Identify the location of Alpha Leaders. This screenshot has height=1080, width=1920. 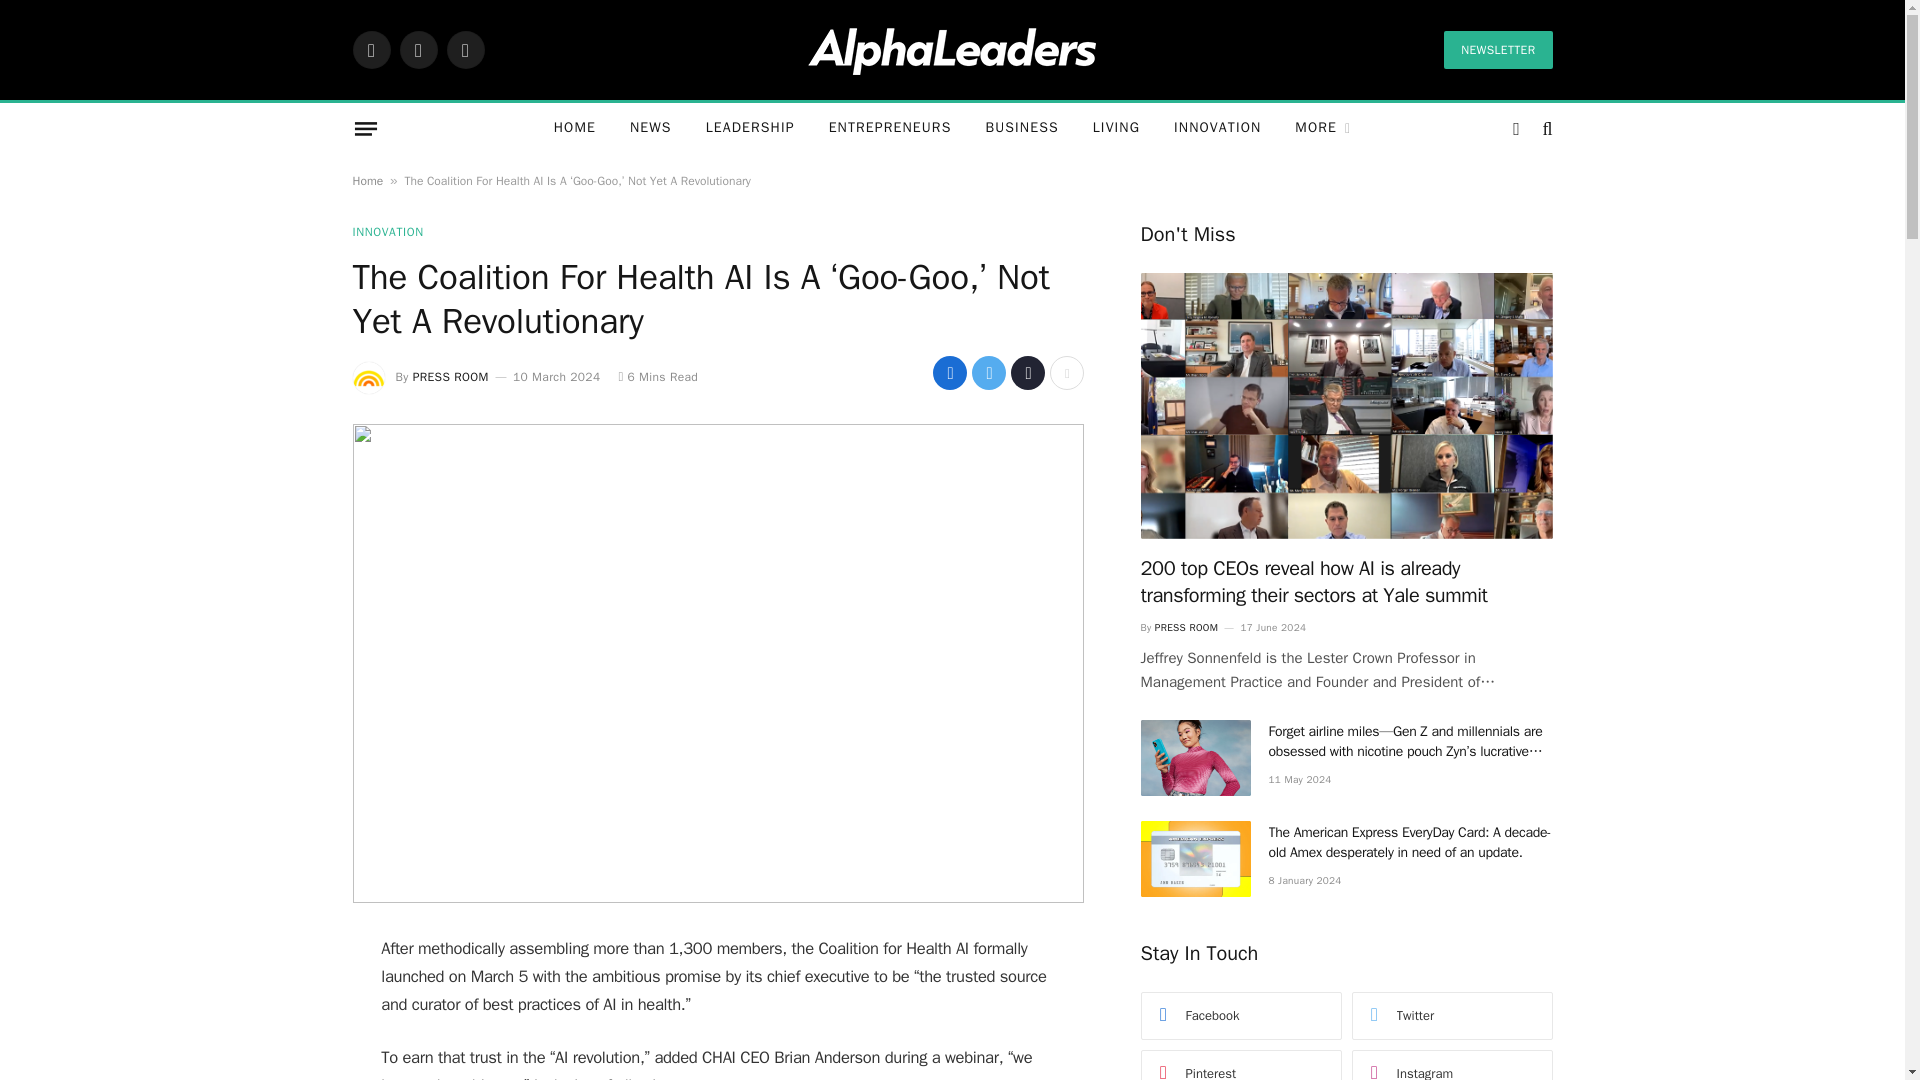
(952, 49).